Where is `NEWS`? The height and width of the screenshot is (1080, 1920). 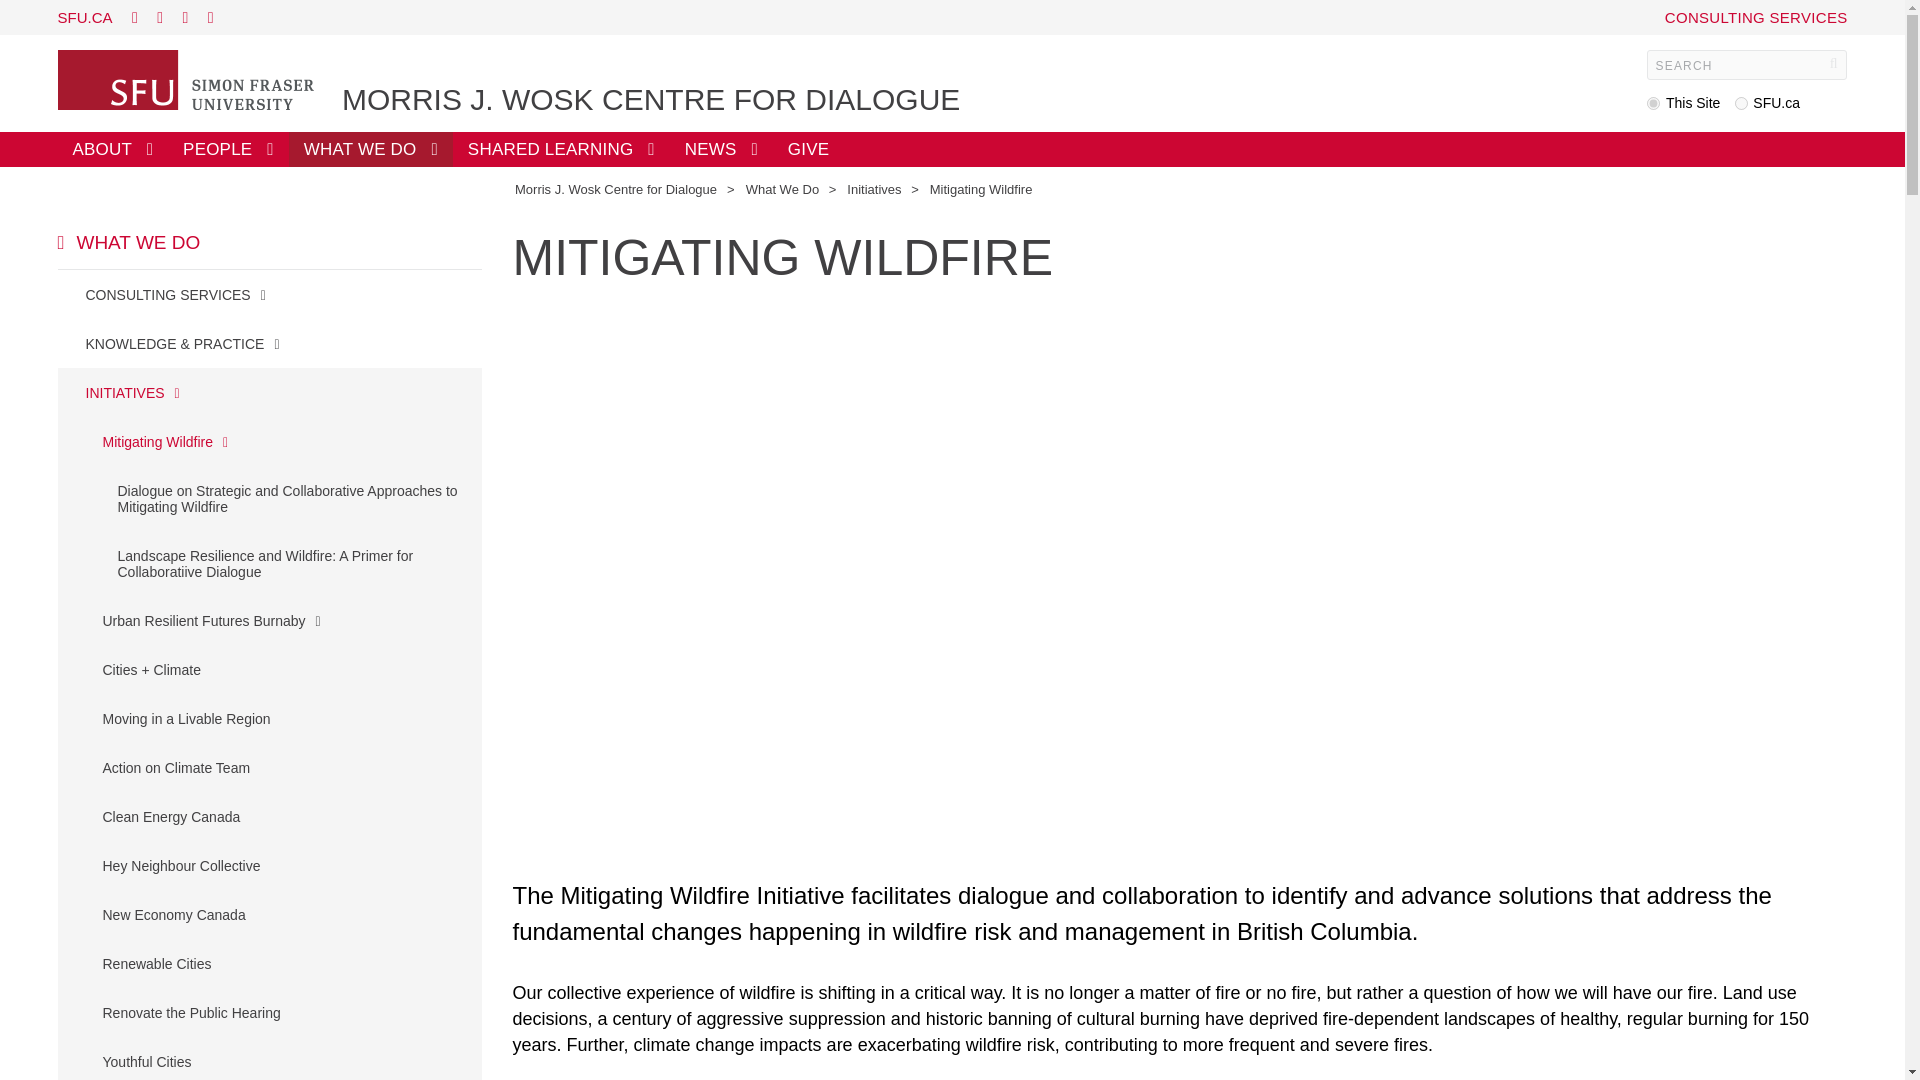
NEWS is located at coordinates (722, 149).